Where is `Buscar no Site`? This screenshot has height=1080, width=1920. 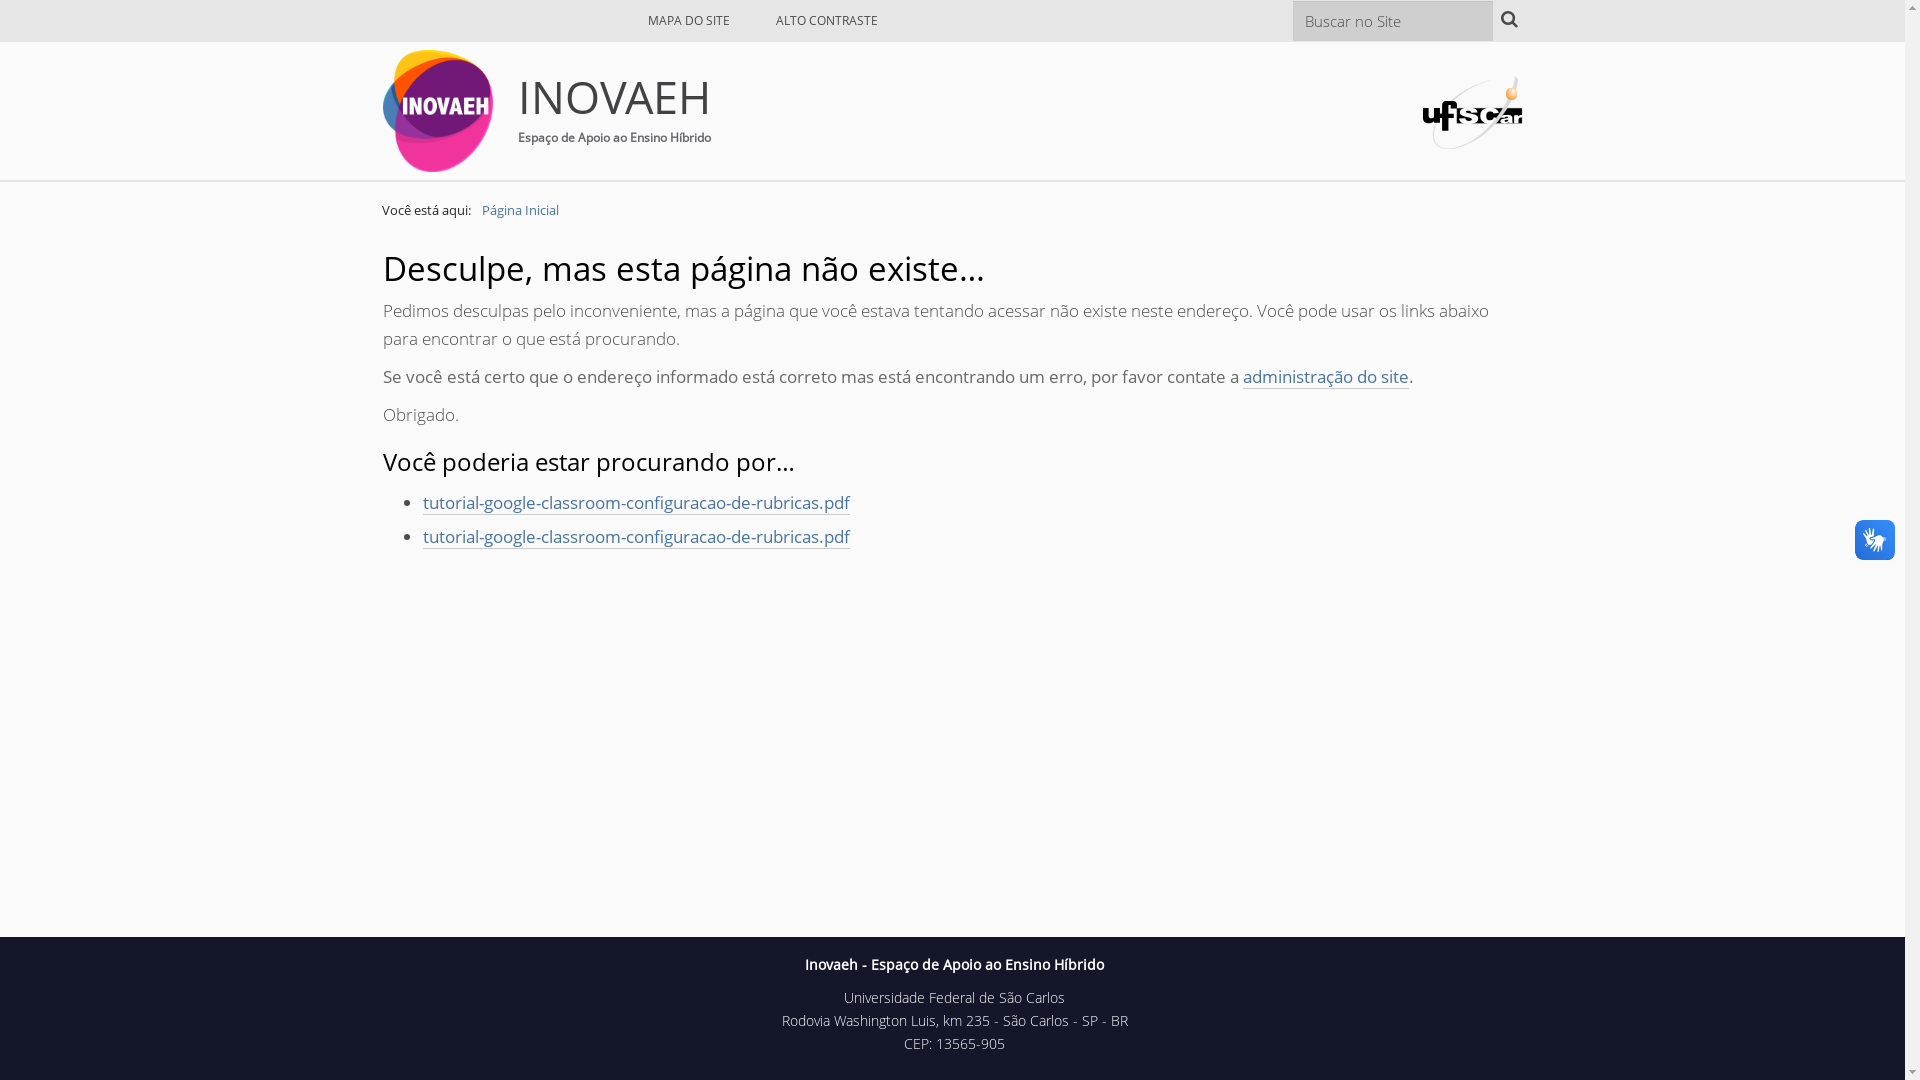
Buscar no Site is located at coordinates (1392, 20).